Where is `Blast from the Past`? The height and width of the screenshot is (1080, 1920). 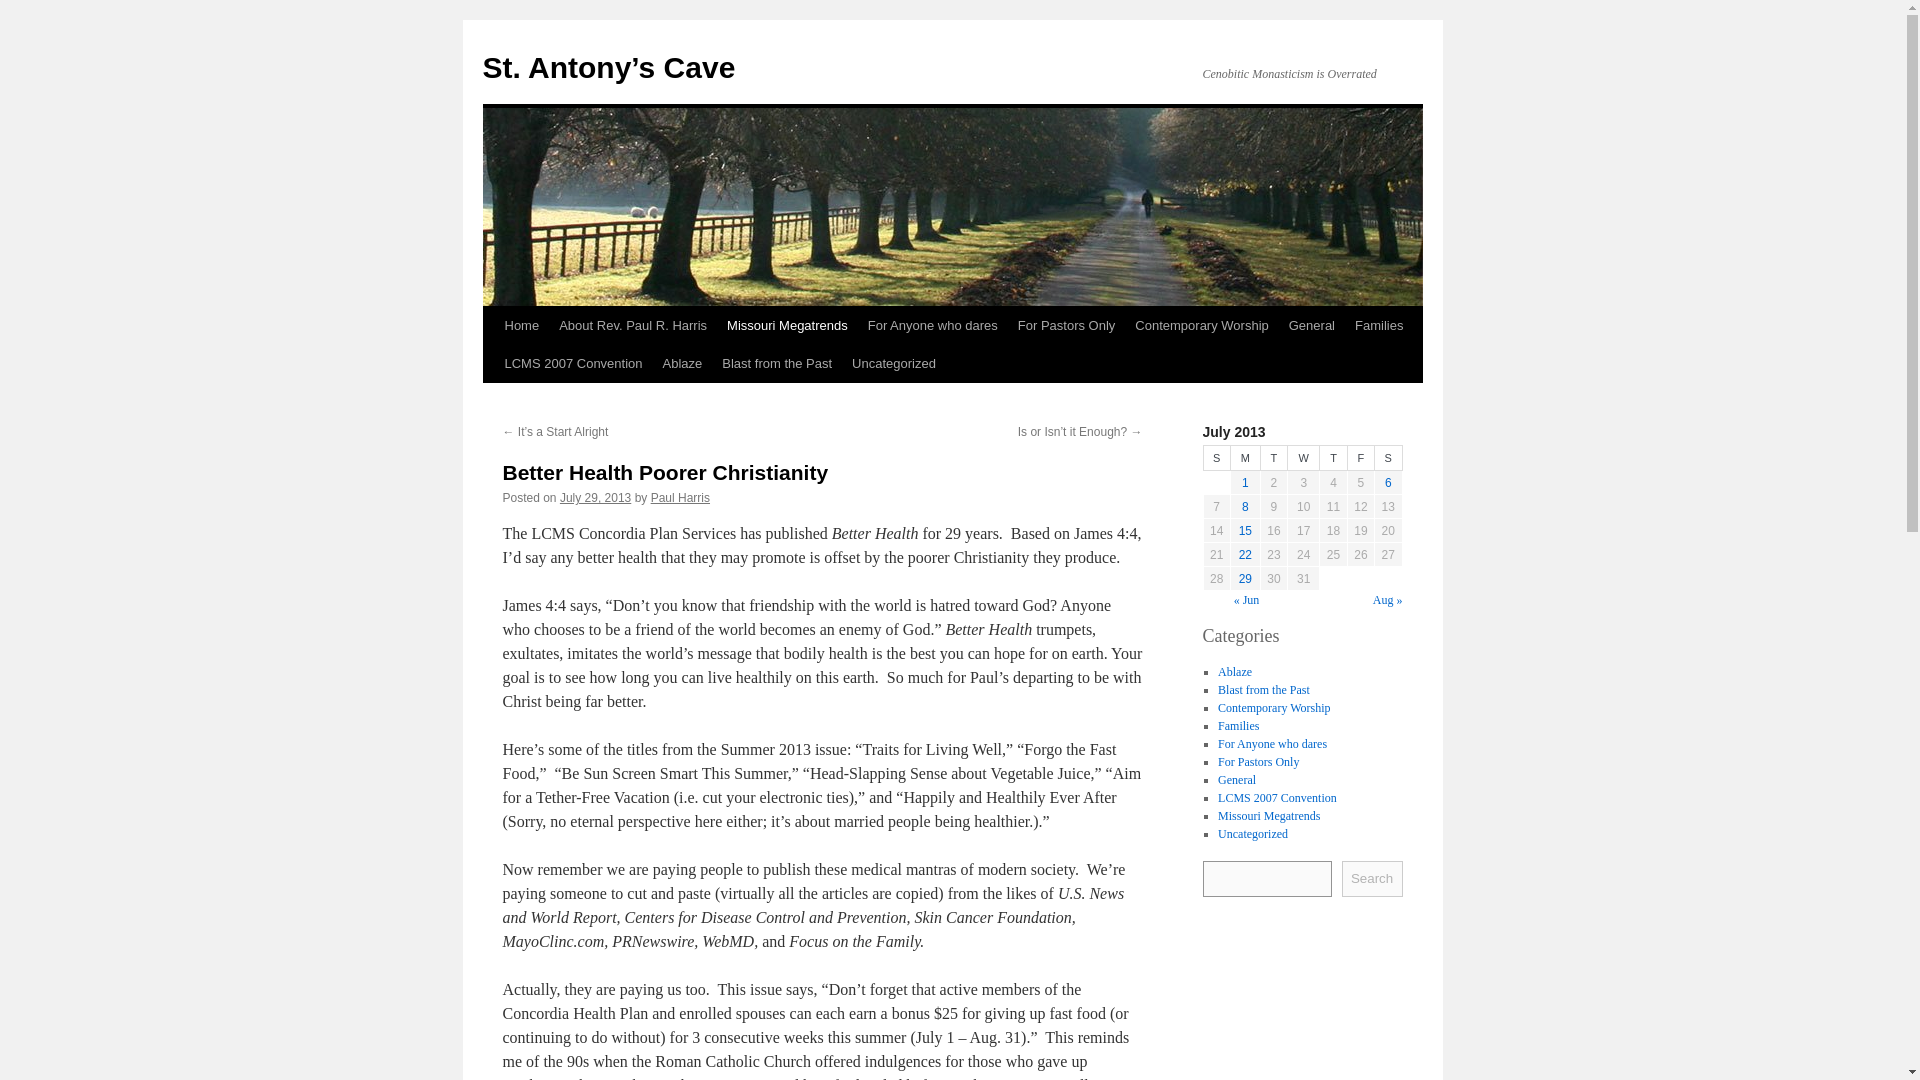
Blast from the Past is located at coordinates (777, 364).